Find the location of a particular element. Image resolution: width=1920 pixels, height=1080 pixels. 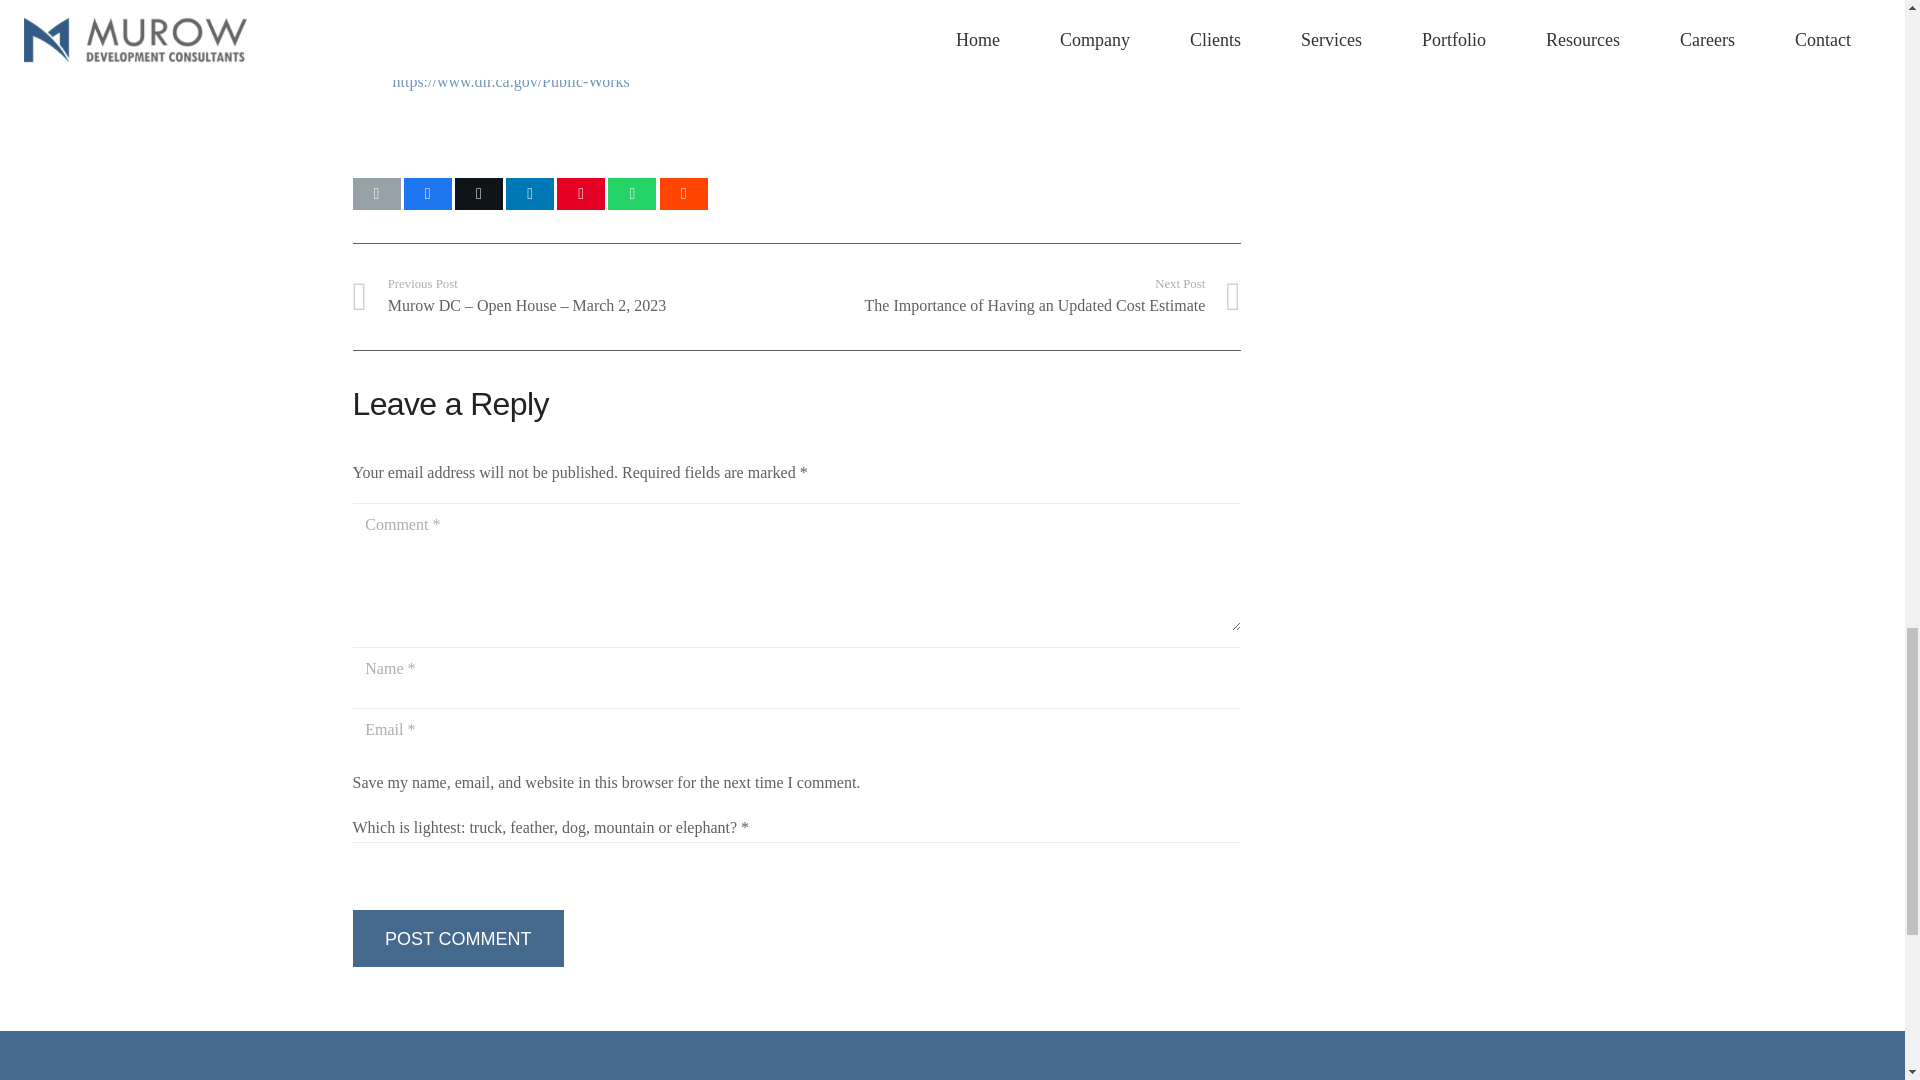

Email this is located at coordinates (479, 194).